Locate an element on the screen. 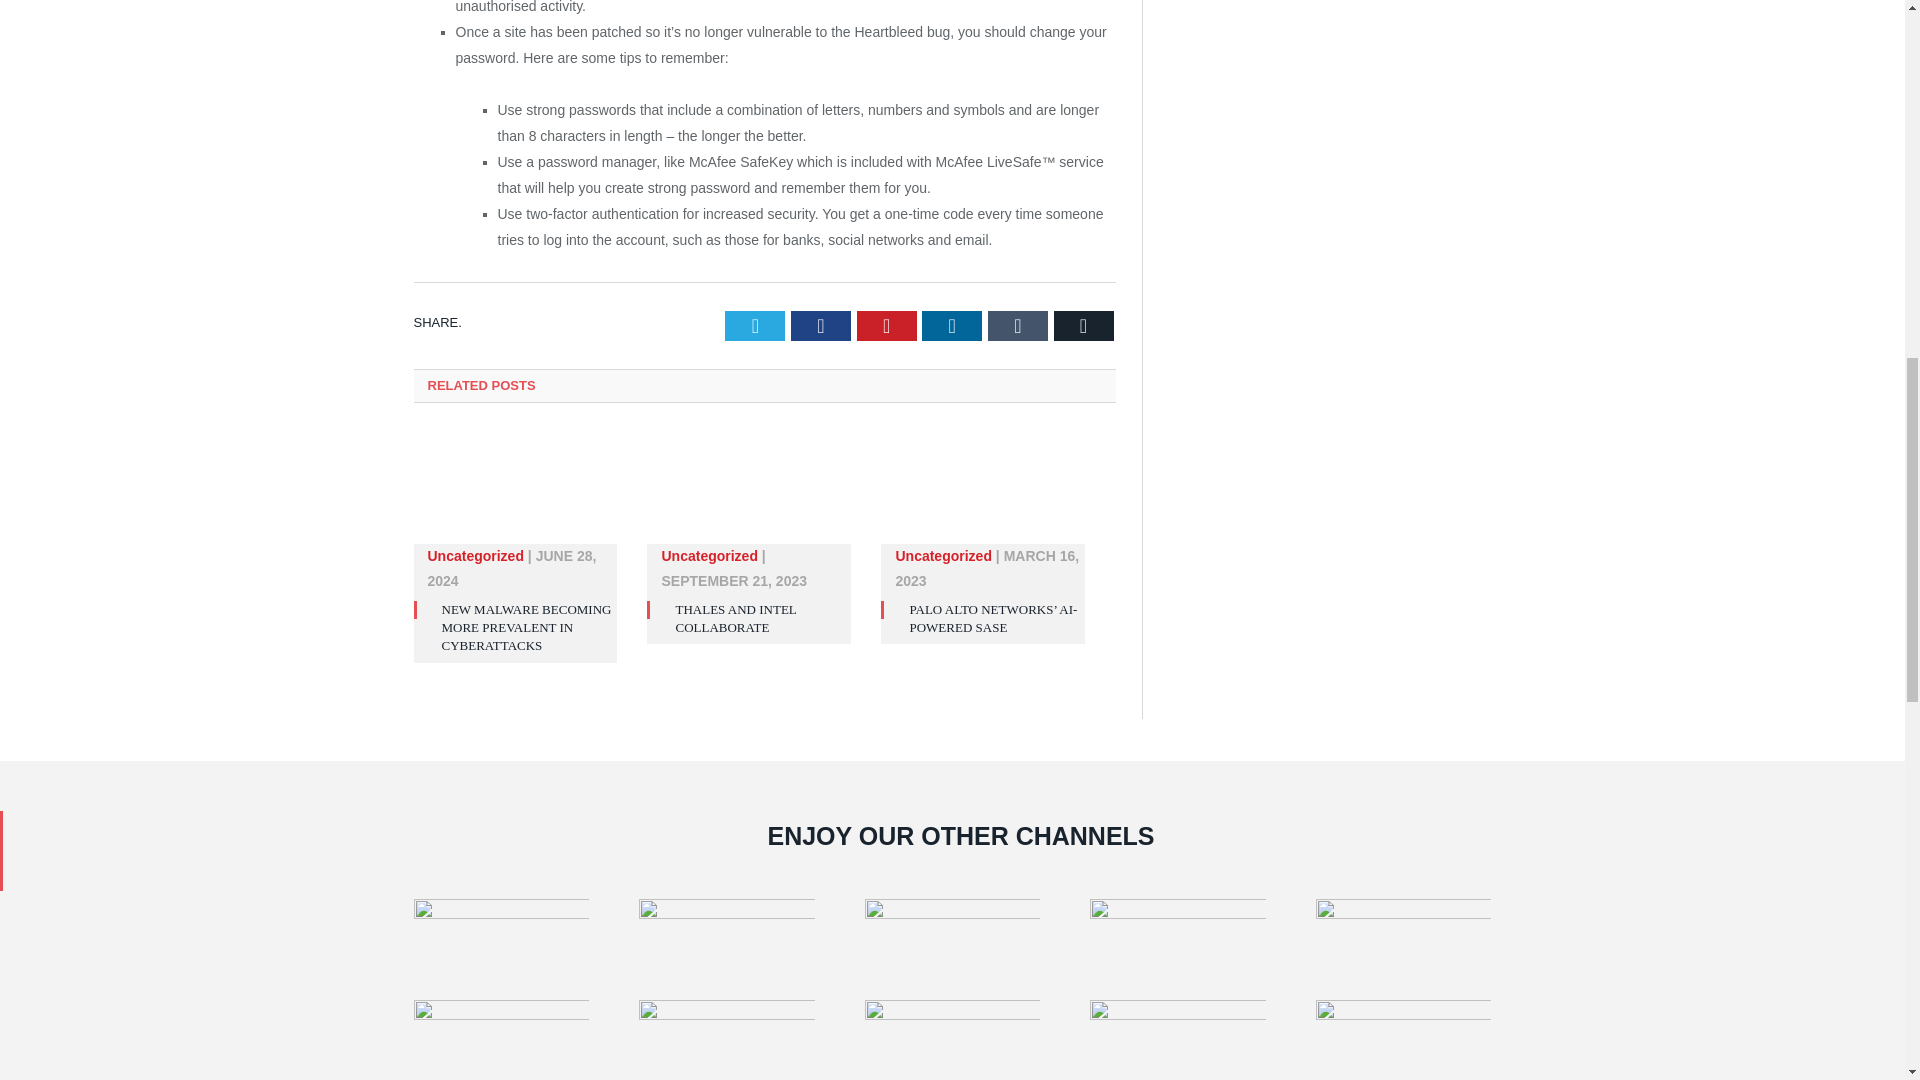 The image size is (1920, 1080). Share on Tumblr is located at coordinates (1018, 326).